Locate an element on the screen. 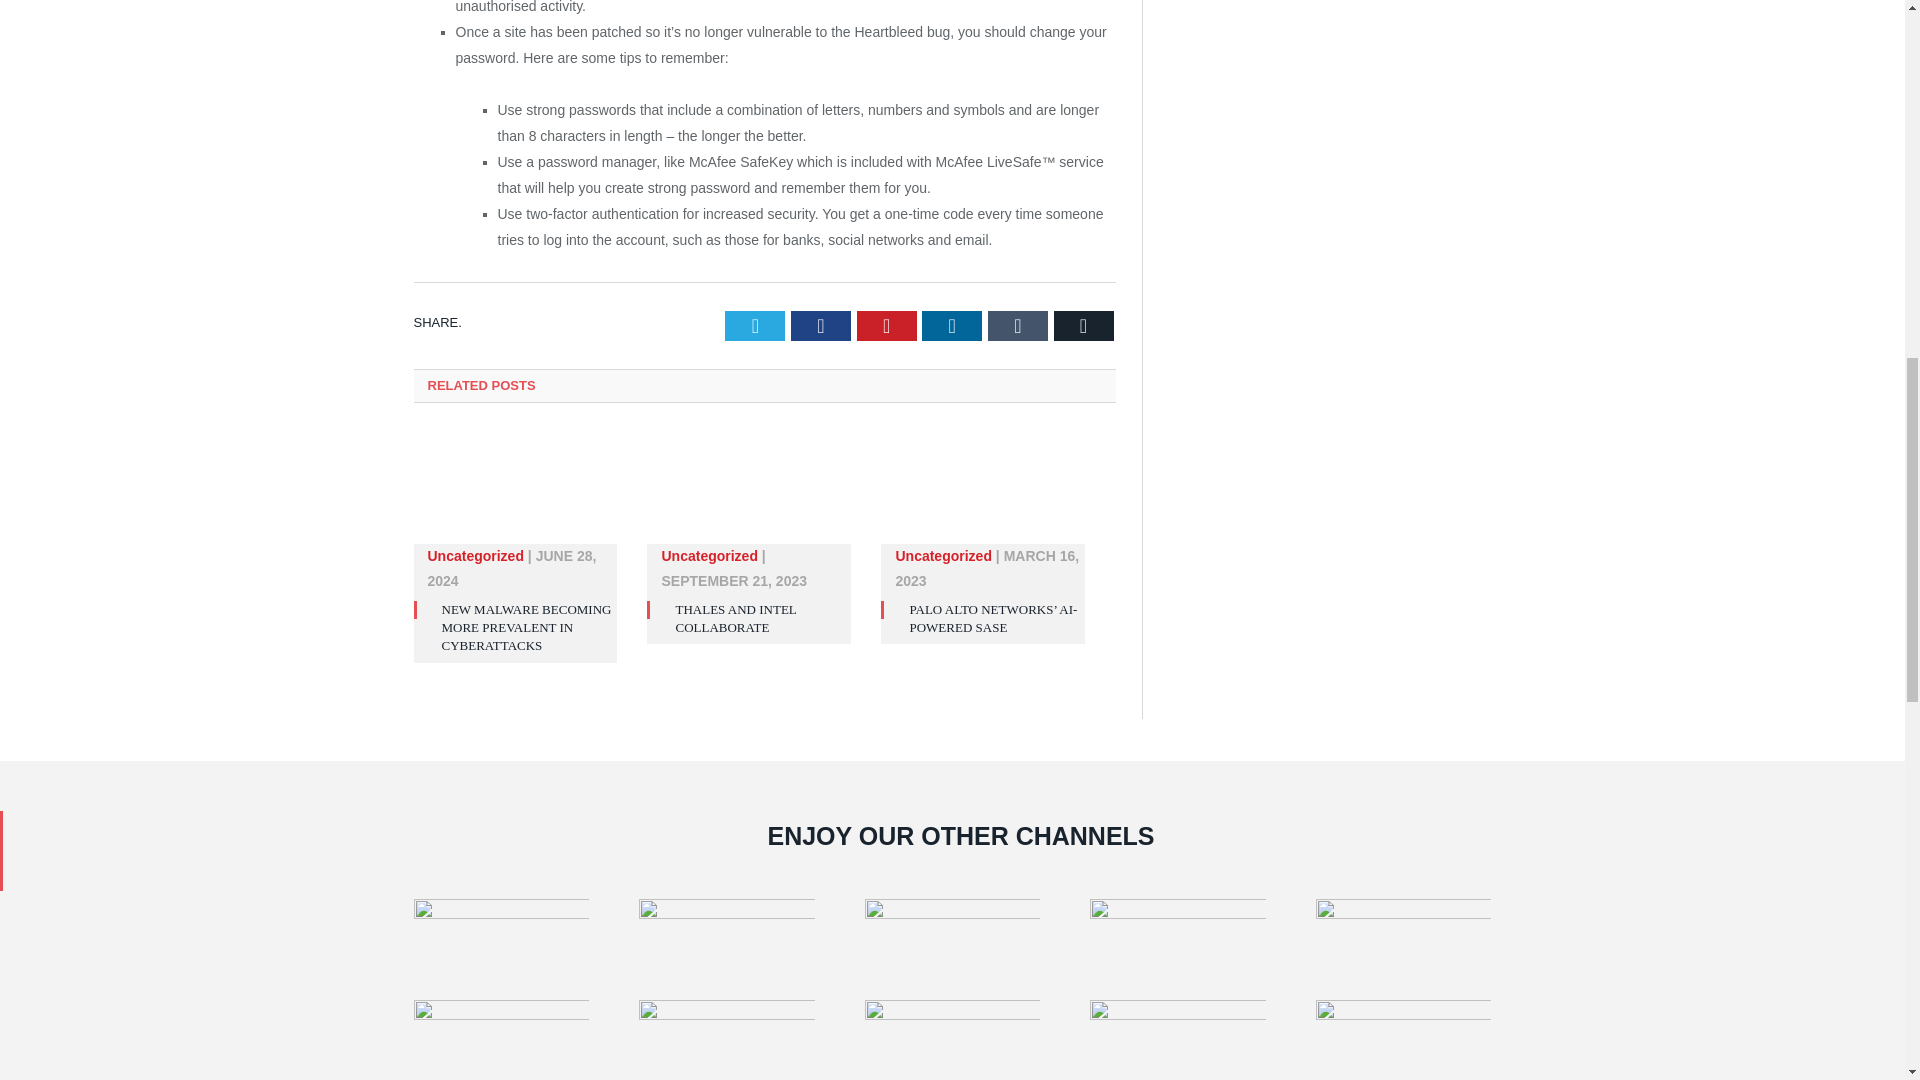 The image size is (1920, 1080). Share on Tumblr is located at coordinates (1018, 326).